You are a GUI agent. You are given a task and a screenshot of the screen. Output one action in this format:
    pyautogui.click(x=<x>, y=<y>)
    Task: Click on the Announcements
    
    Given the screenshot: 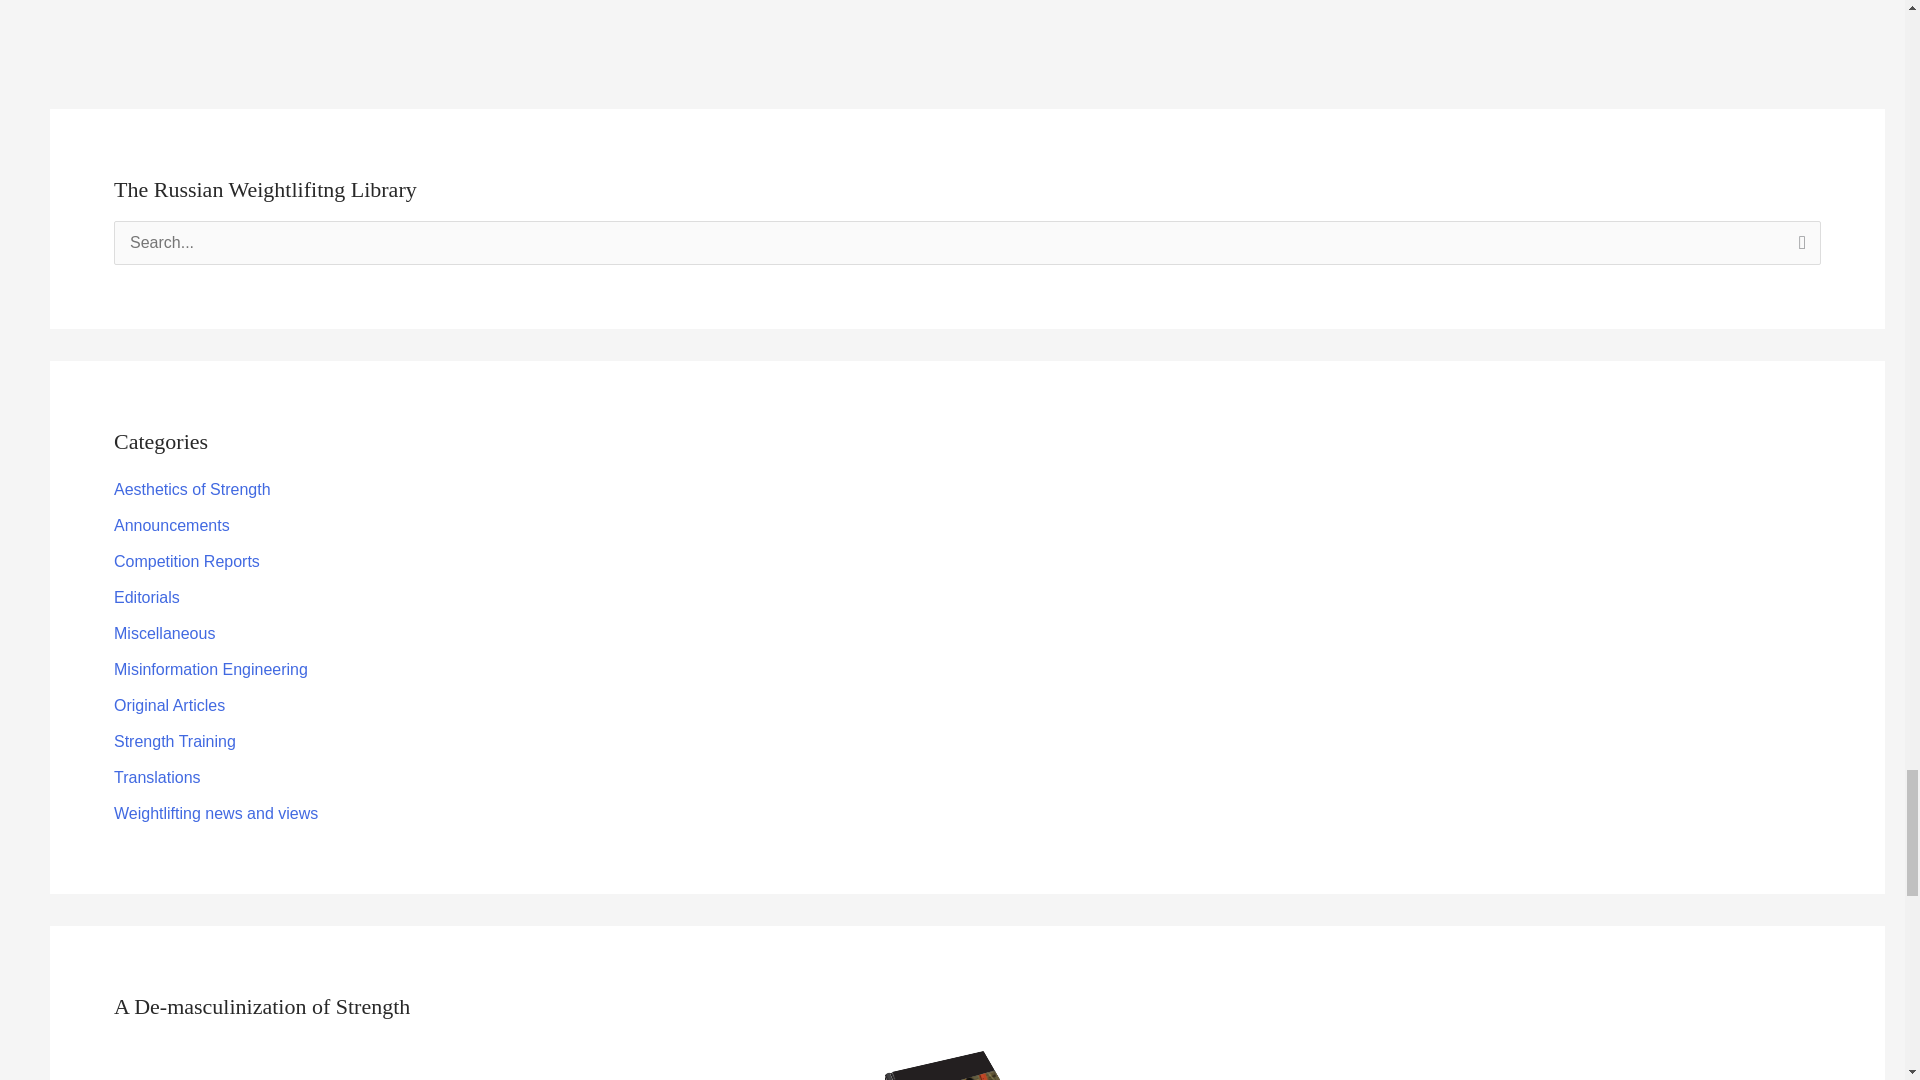 What is the action you would take?
    pyautogui.click(x=172, y=525)
    